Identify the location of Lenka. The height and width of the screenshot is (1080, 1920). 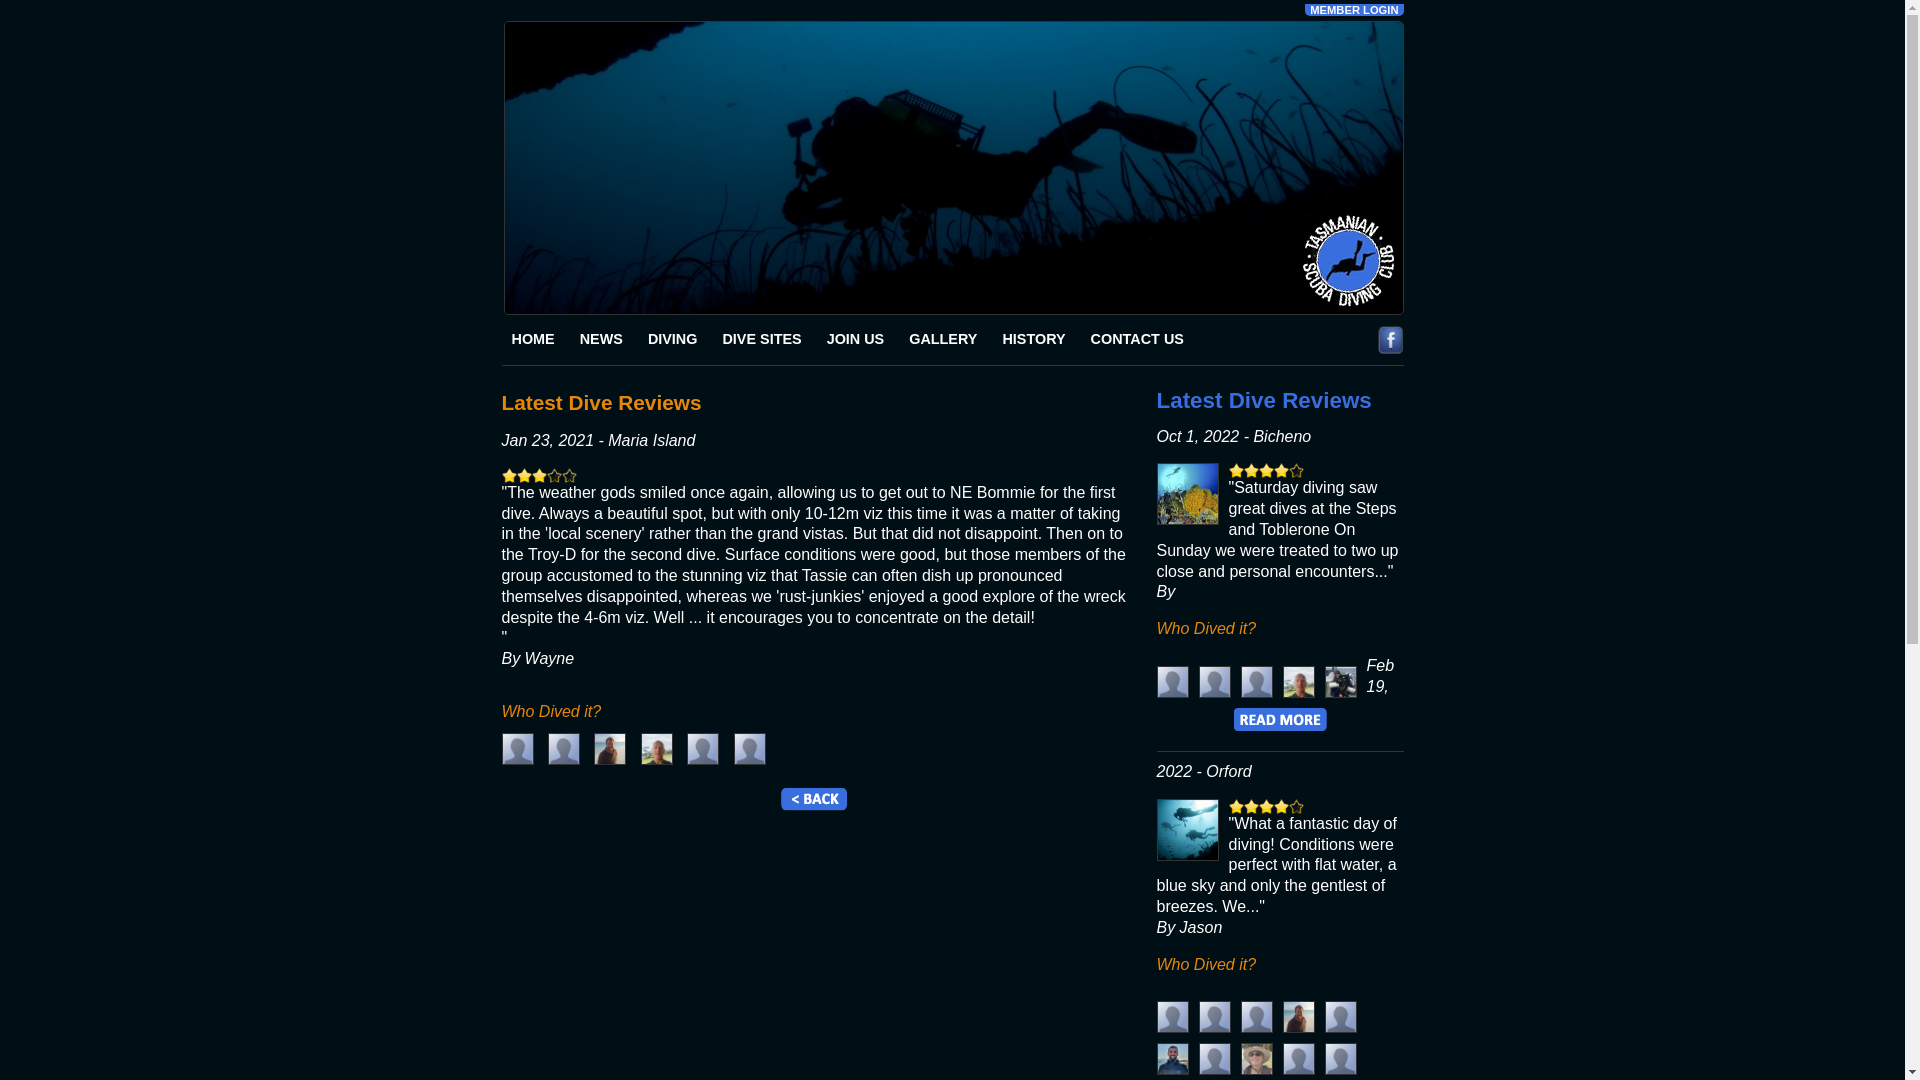
(1172, 1017).